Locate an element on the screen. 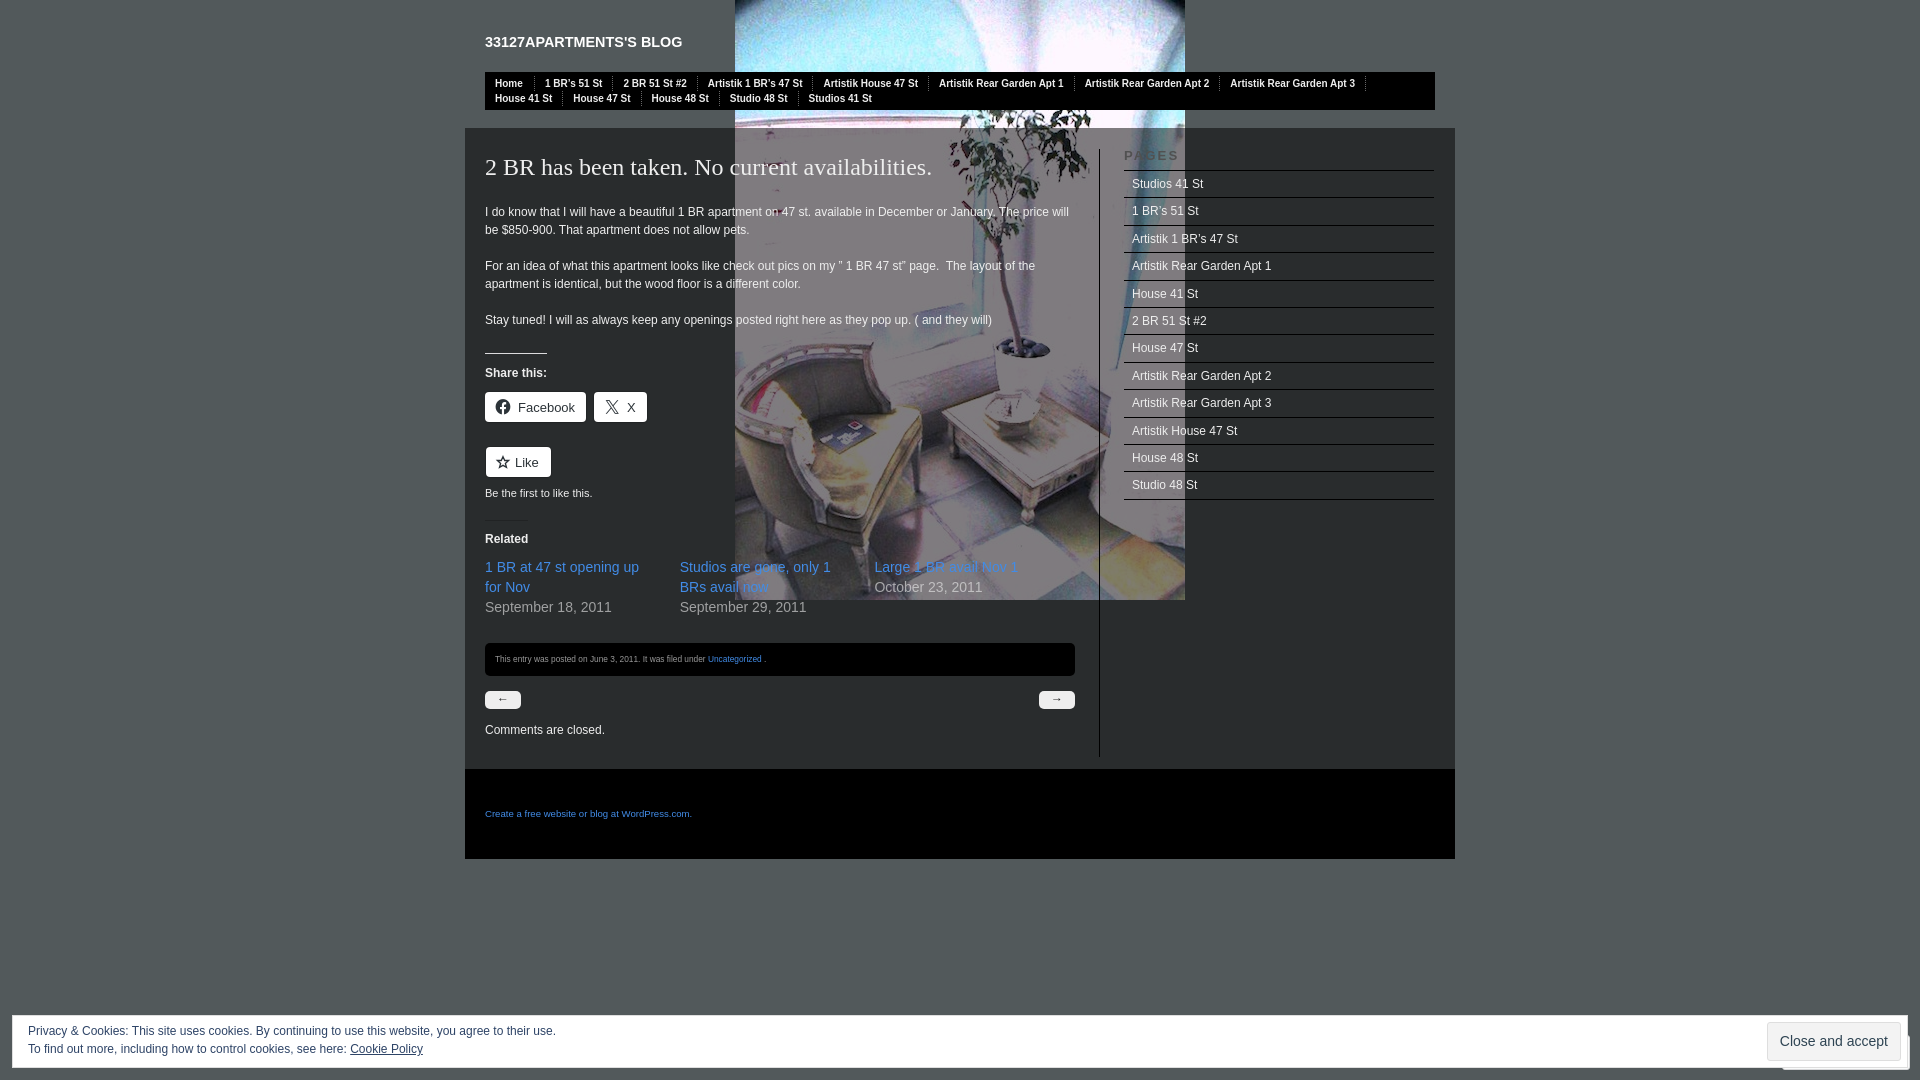 The image size is (1920, 1080). 1 BR at 47 st opening up for Nov is located at coordinates (562, 577).